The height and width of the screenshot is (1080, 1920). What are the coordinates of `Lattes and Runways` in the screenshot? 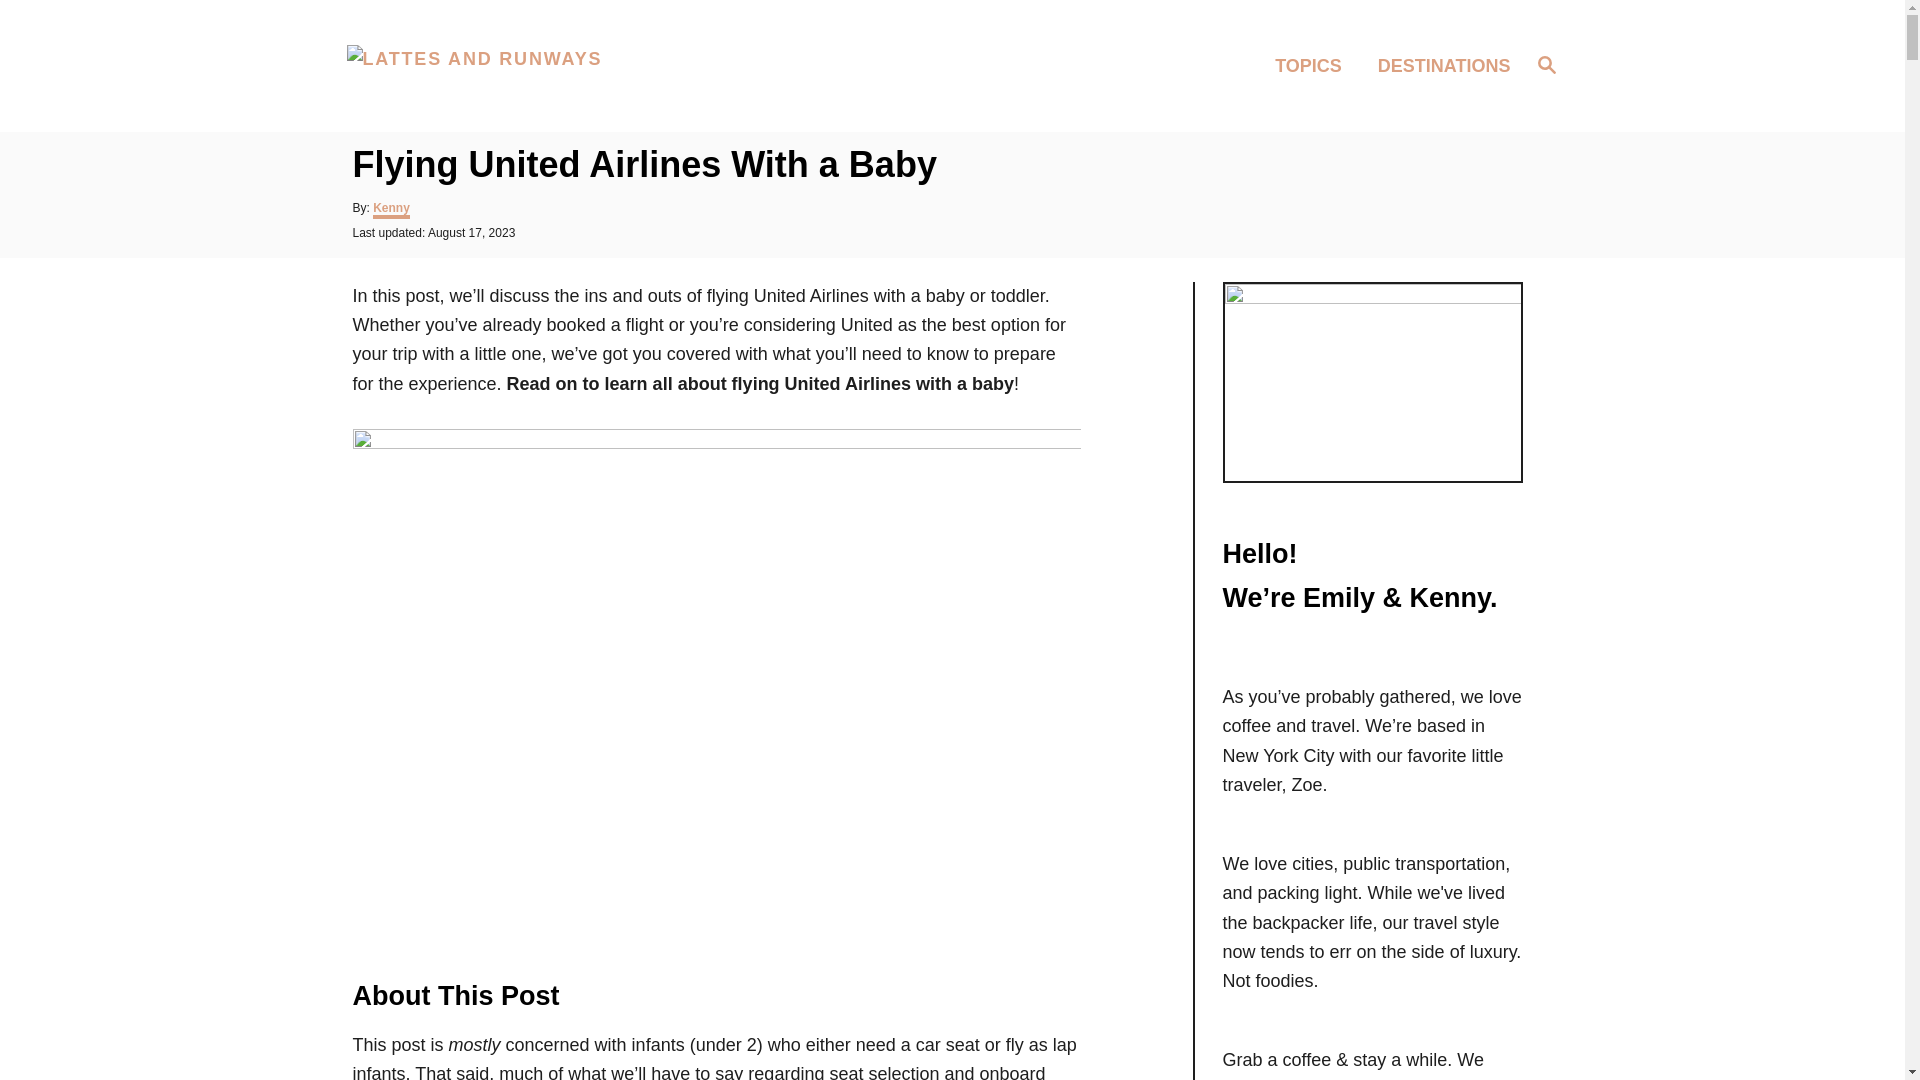 It's located at (490, 66).